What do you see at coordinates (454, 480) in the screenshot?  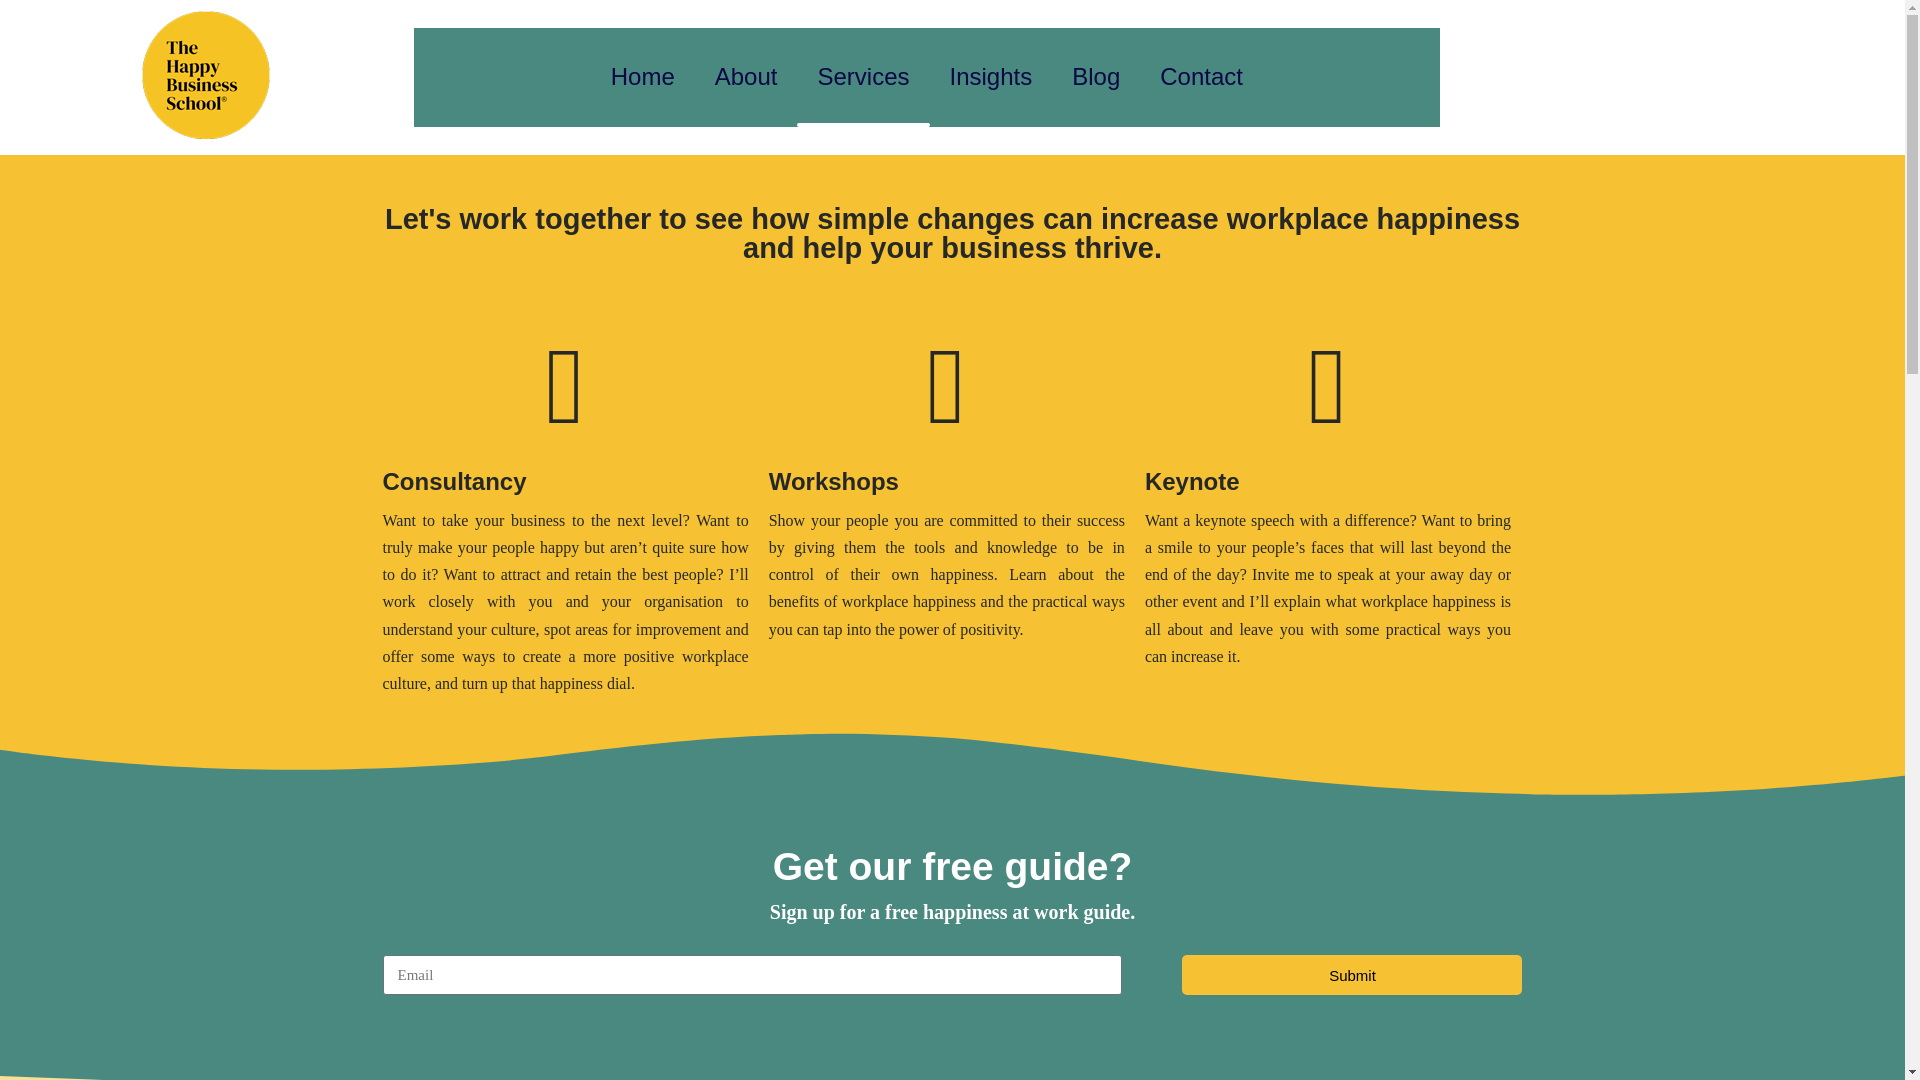 I see `Consultancy` at bounding box center [454, 480].